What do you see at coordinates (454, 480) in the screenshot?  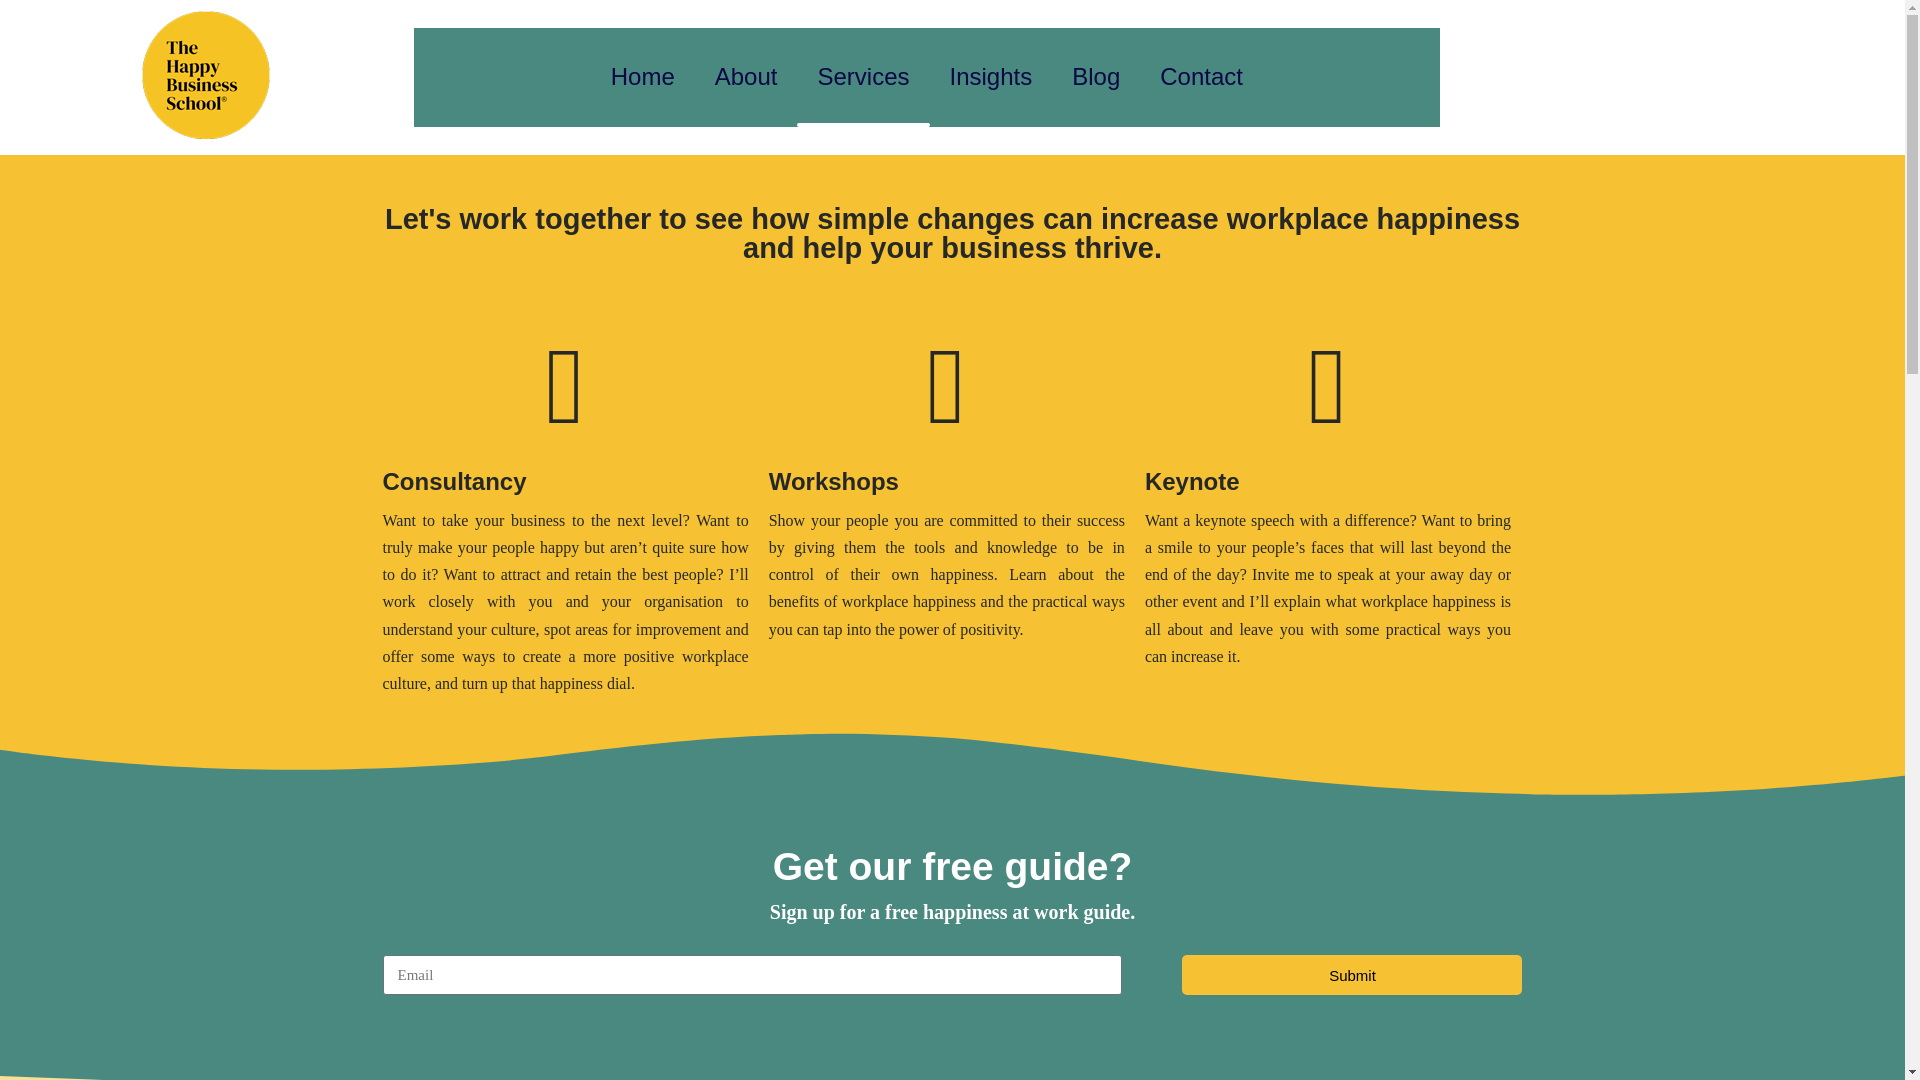 I see `Consultancy` at bounding box center [454, 480].